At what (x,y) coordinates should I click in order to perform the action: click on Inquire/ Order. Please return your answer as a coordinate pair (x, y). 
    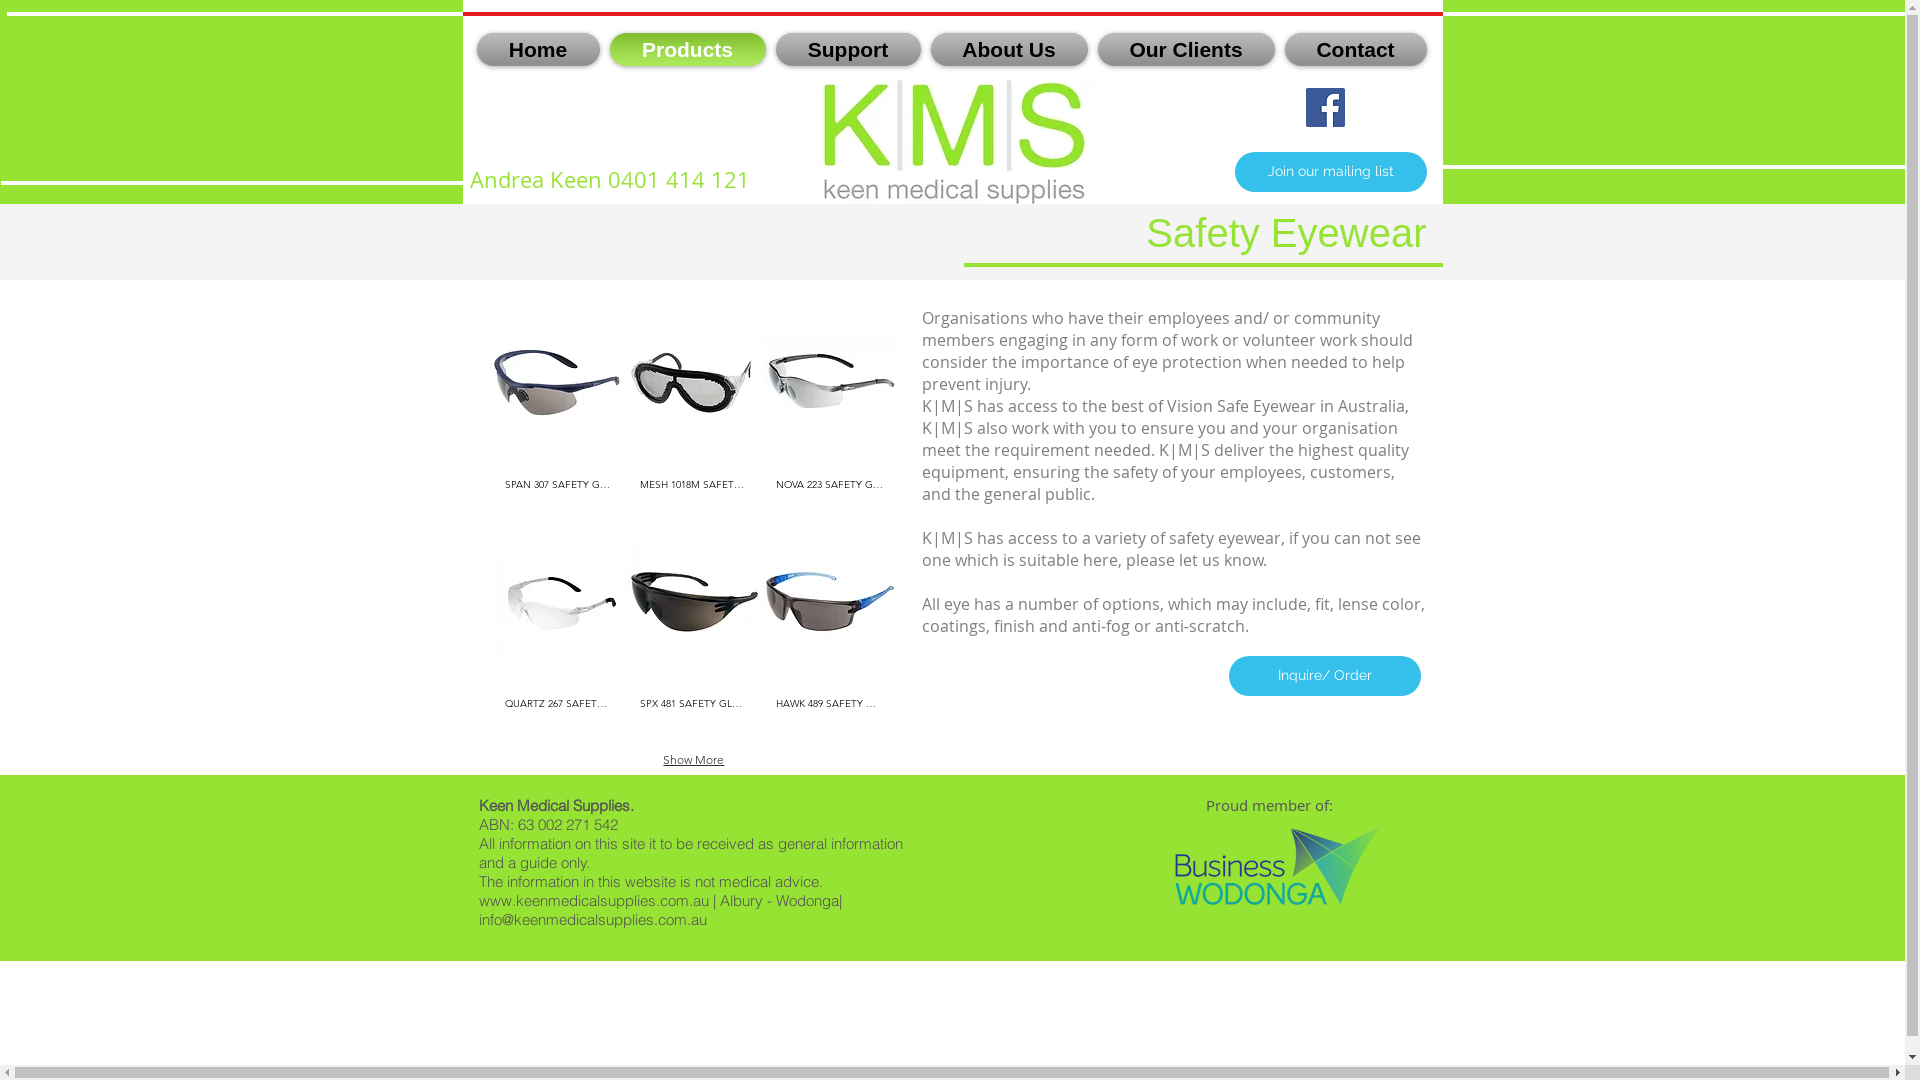
    Looking at the image, I should click on (1324, 676).